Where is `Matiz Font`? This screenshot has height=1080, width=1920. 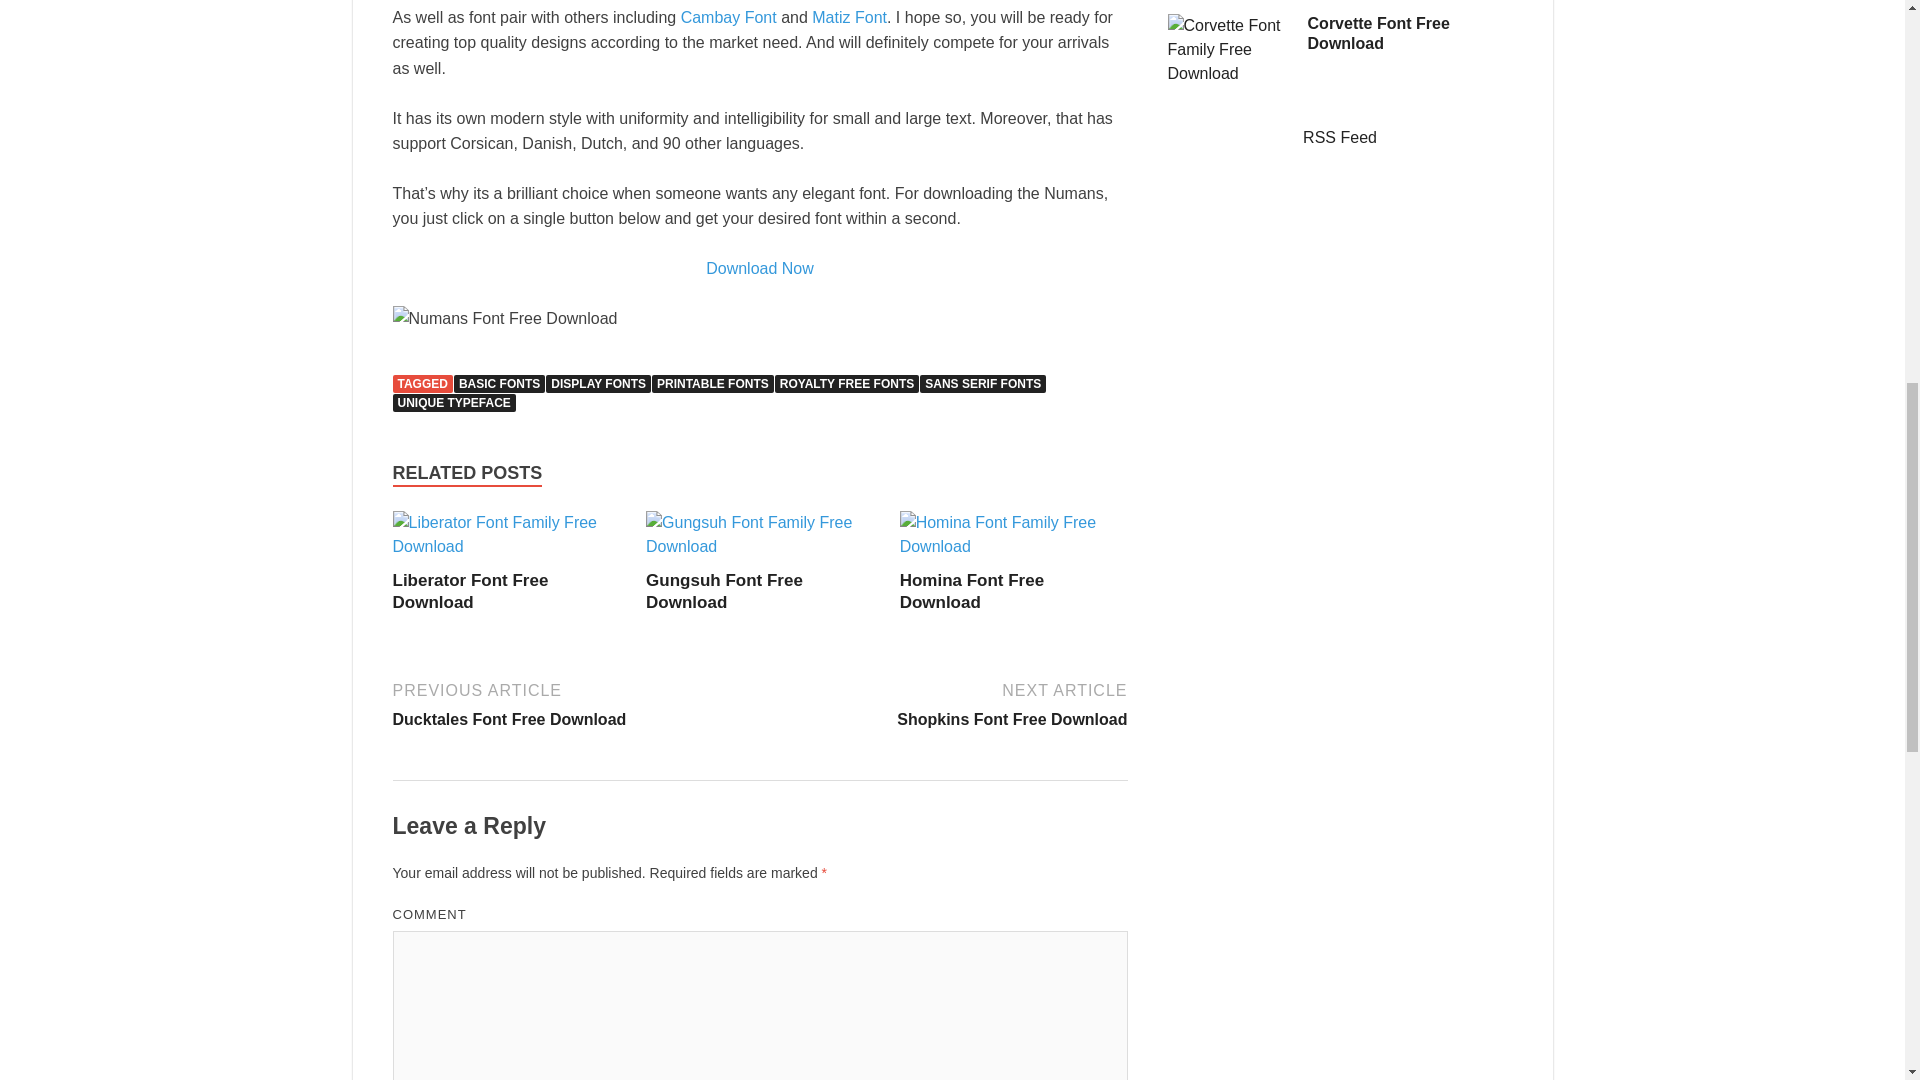
Matiz Font is located at coordinates (1014, 546).